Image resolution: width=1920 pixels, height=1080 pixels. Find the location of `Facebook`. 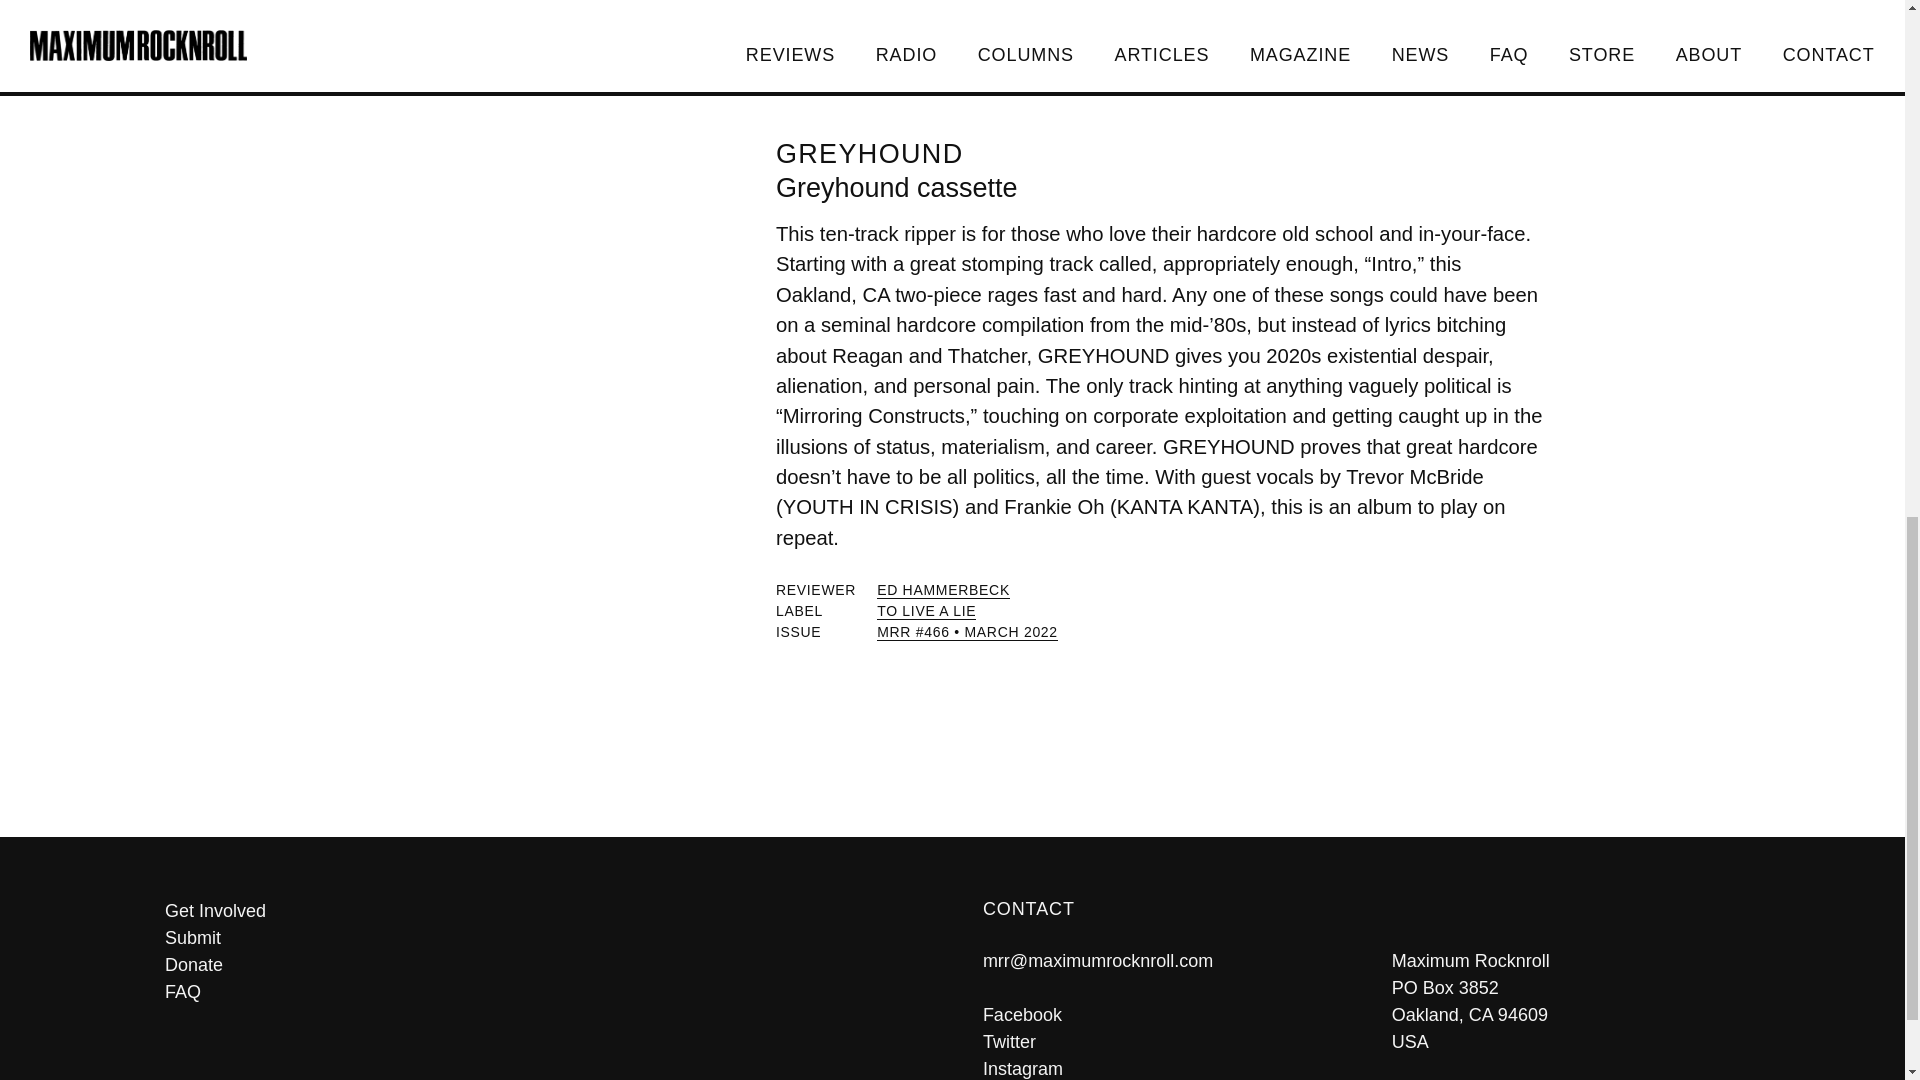

Facebook is located at coordinates (1022, 1014).